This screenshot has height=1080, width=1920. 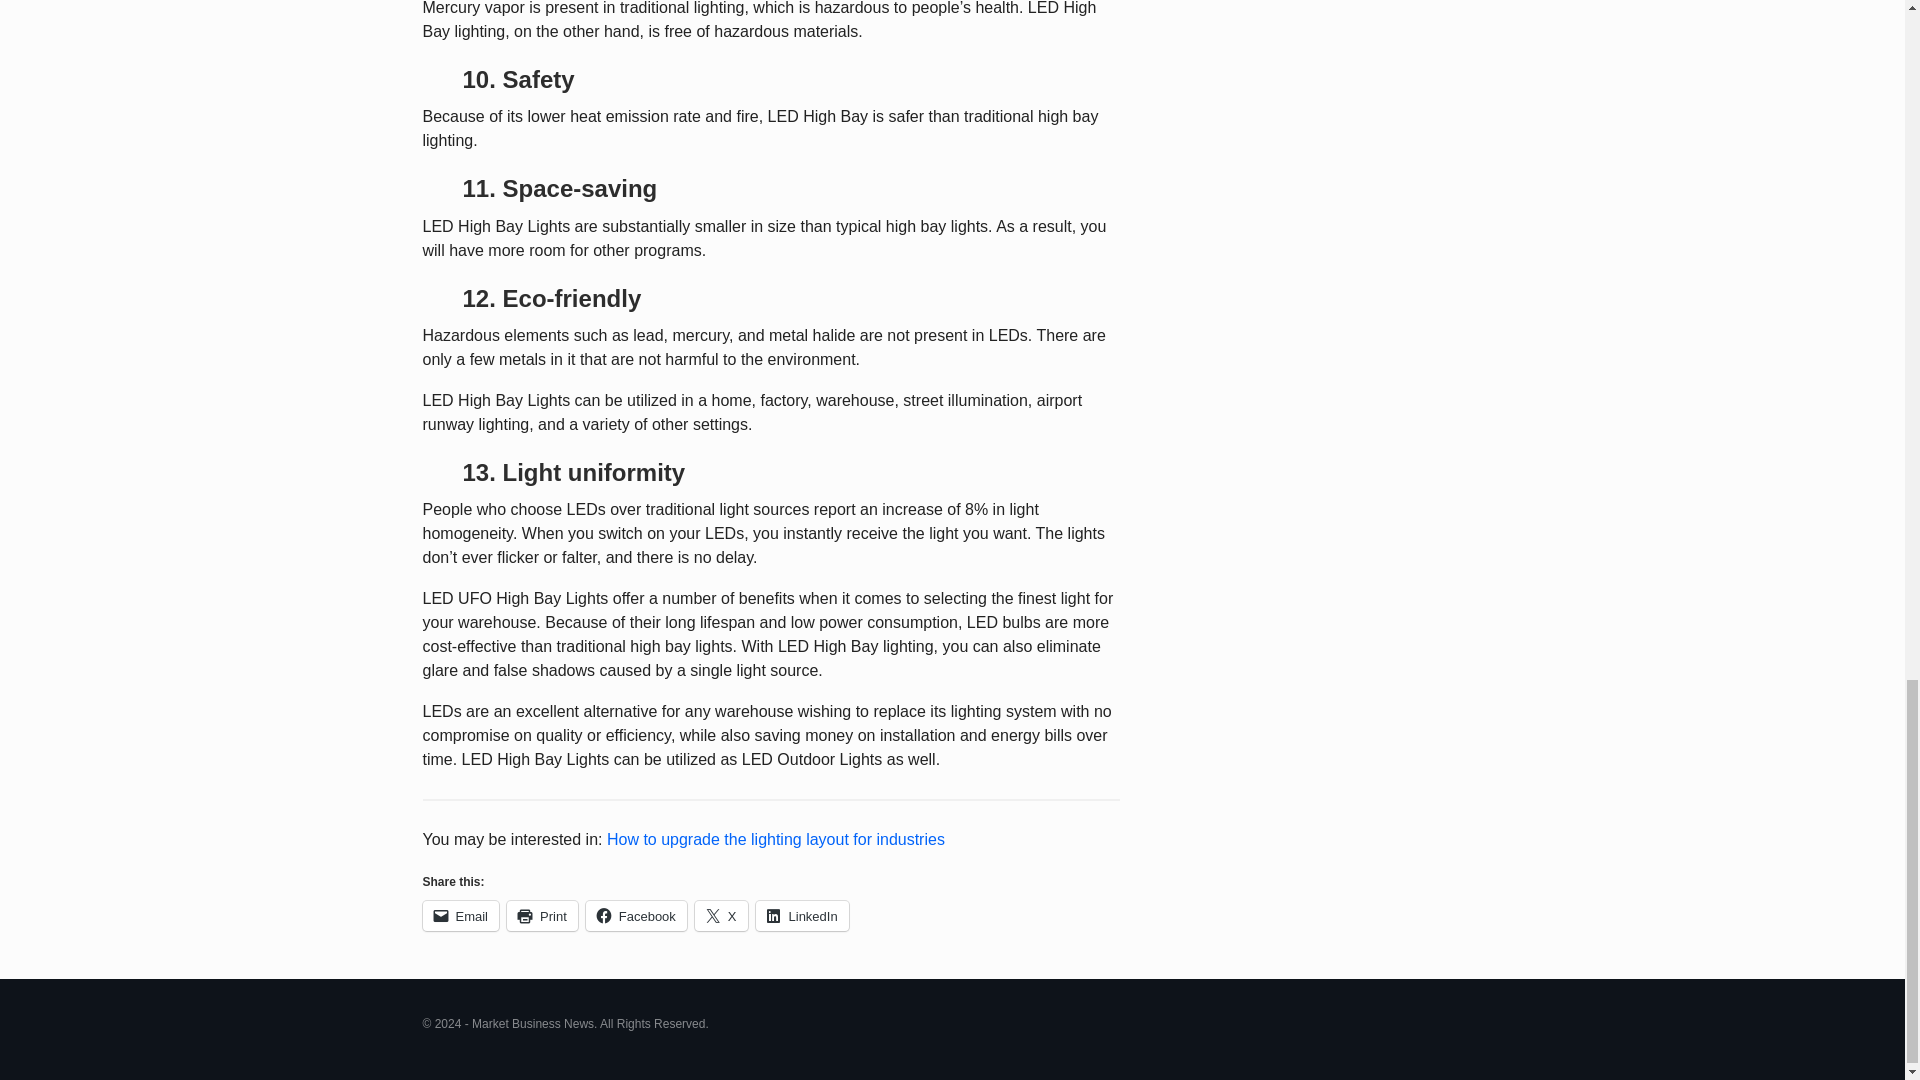 What do you see at coordinates (722, 915) in the screenshot?
I see `X` at bounding box center [722, 915].